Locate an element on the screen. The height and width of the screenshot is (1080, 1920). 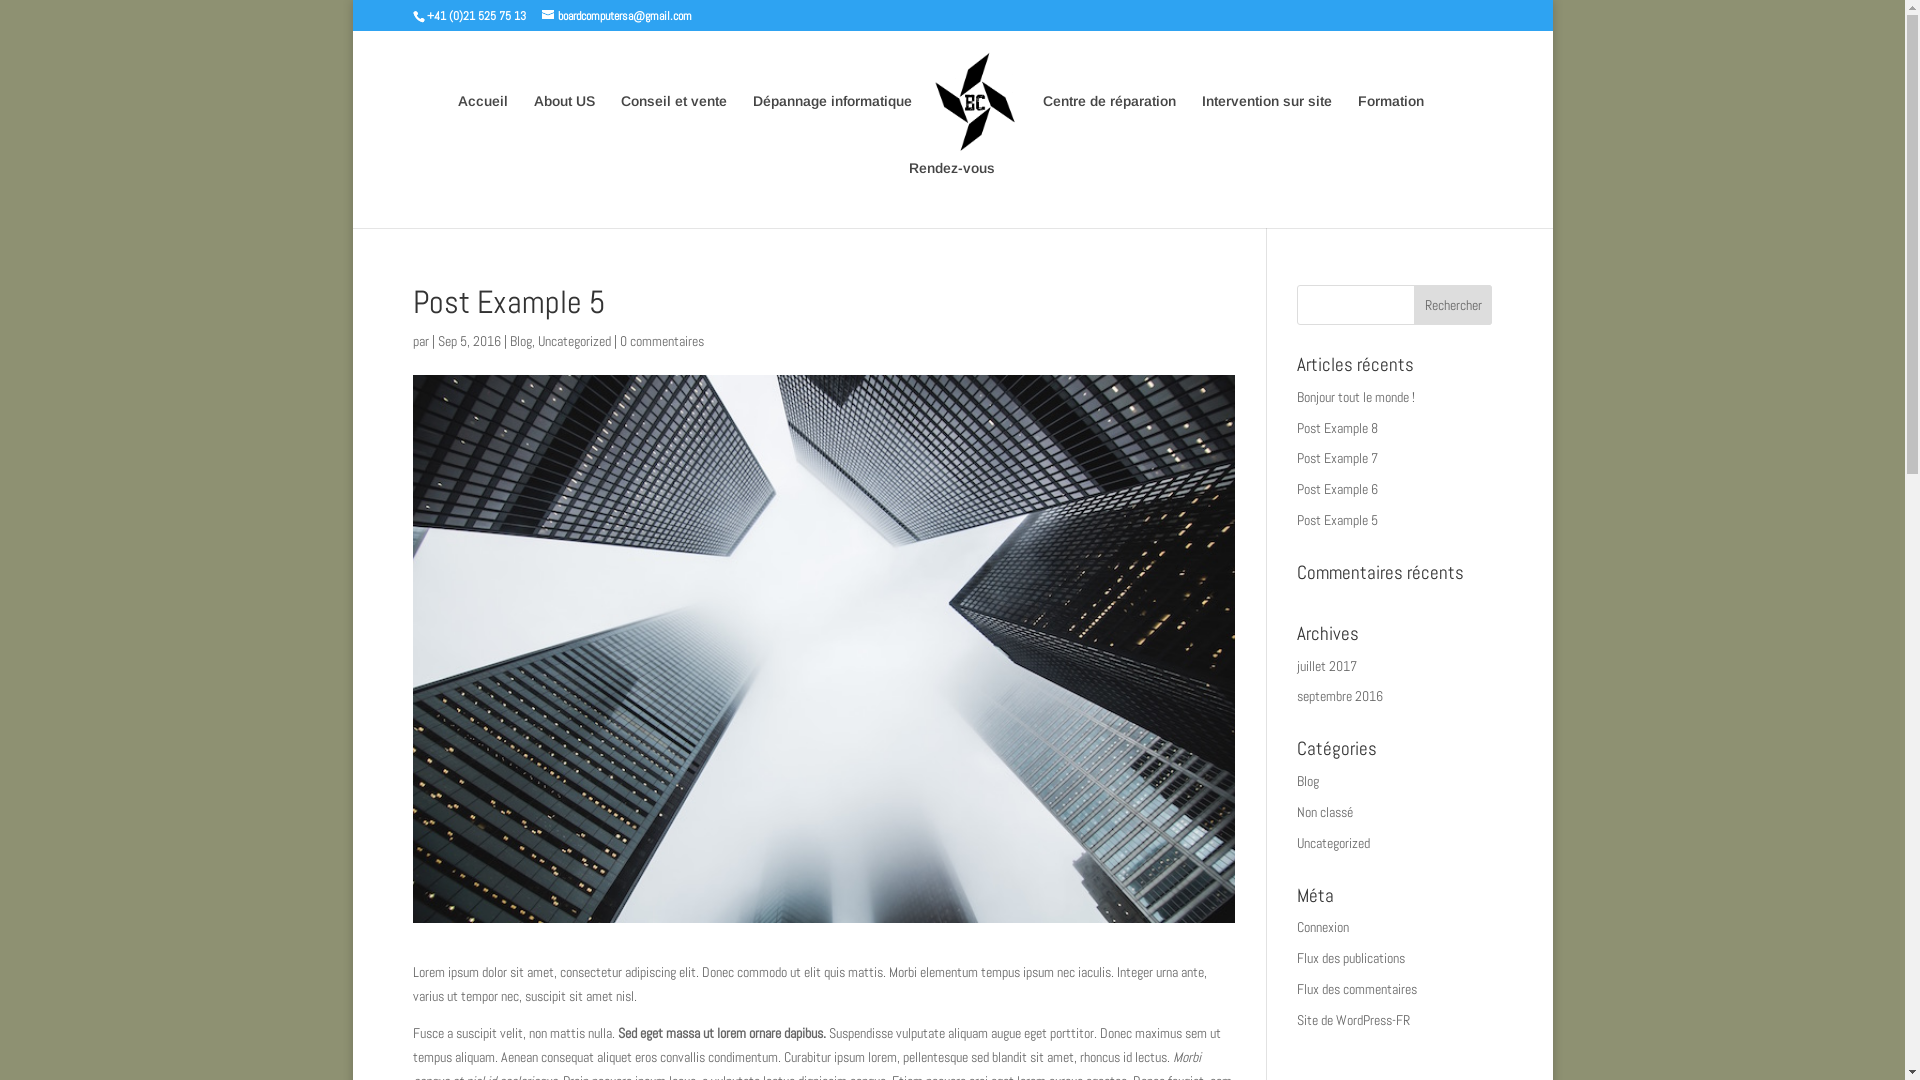
septembre 2016 is located at coordinates (1340, 696).